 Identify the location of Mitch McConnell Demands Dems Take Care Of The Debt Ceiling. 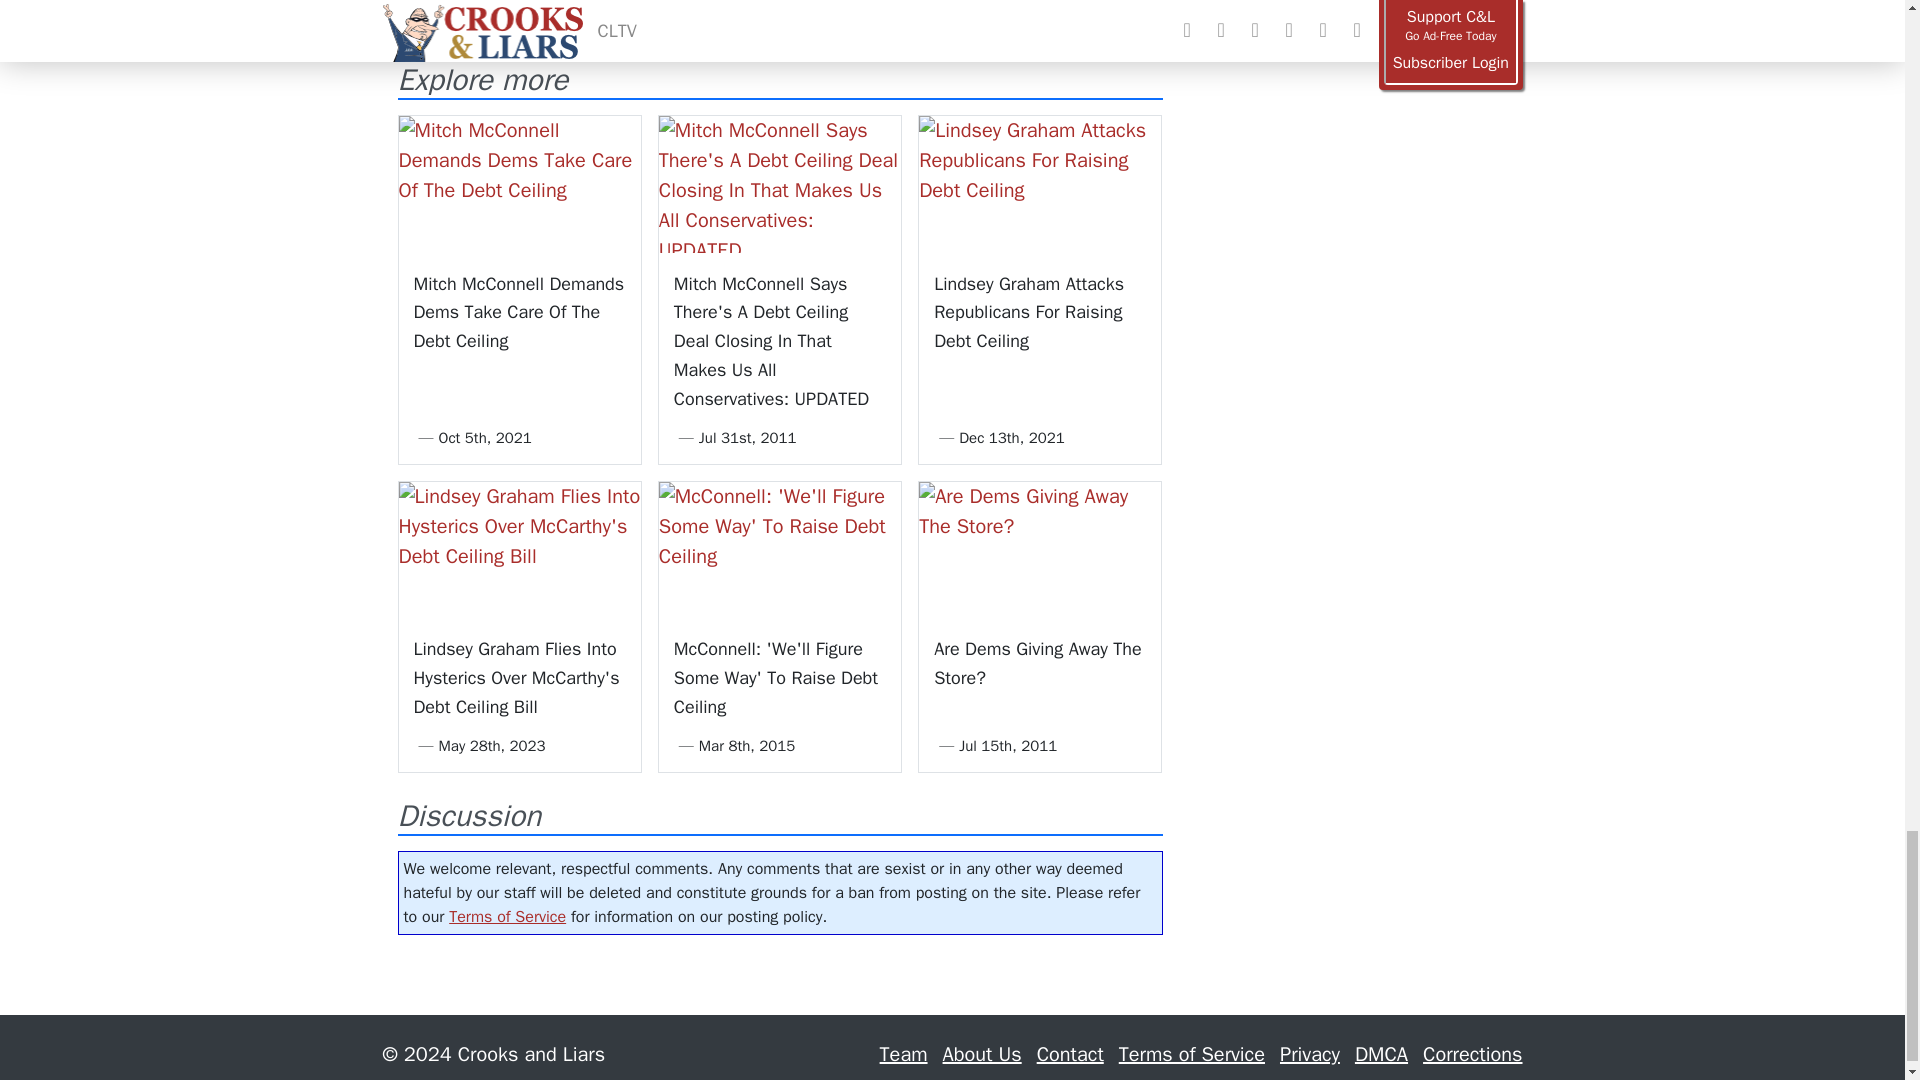
(518, 183).